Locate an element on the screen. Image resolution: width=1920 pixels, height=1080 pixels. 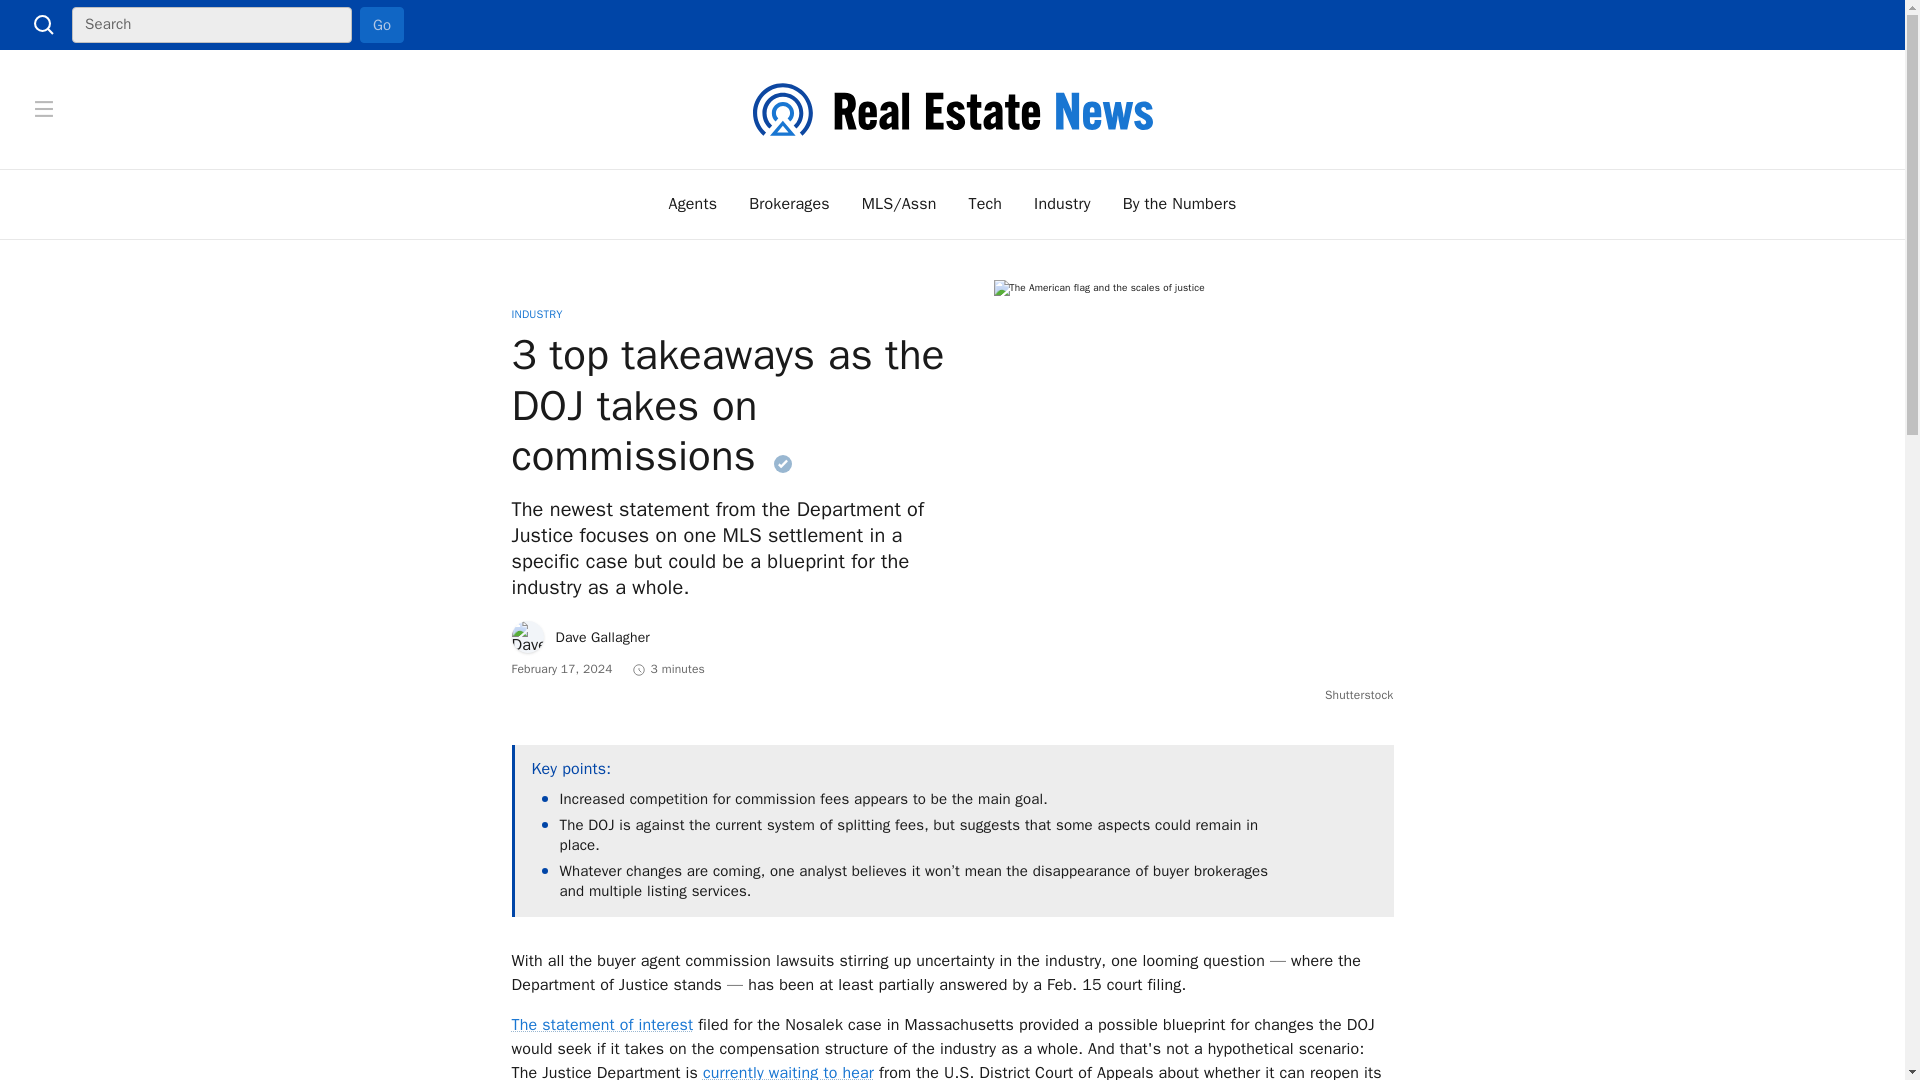
currently waiting to hear is located at coordinates (788, 1071).